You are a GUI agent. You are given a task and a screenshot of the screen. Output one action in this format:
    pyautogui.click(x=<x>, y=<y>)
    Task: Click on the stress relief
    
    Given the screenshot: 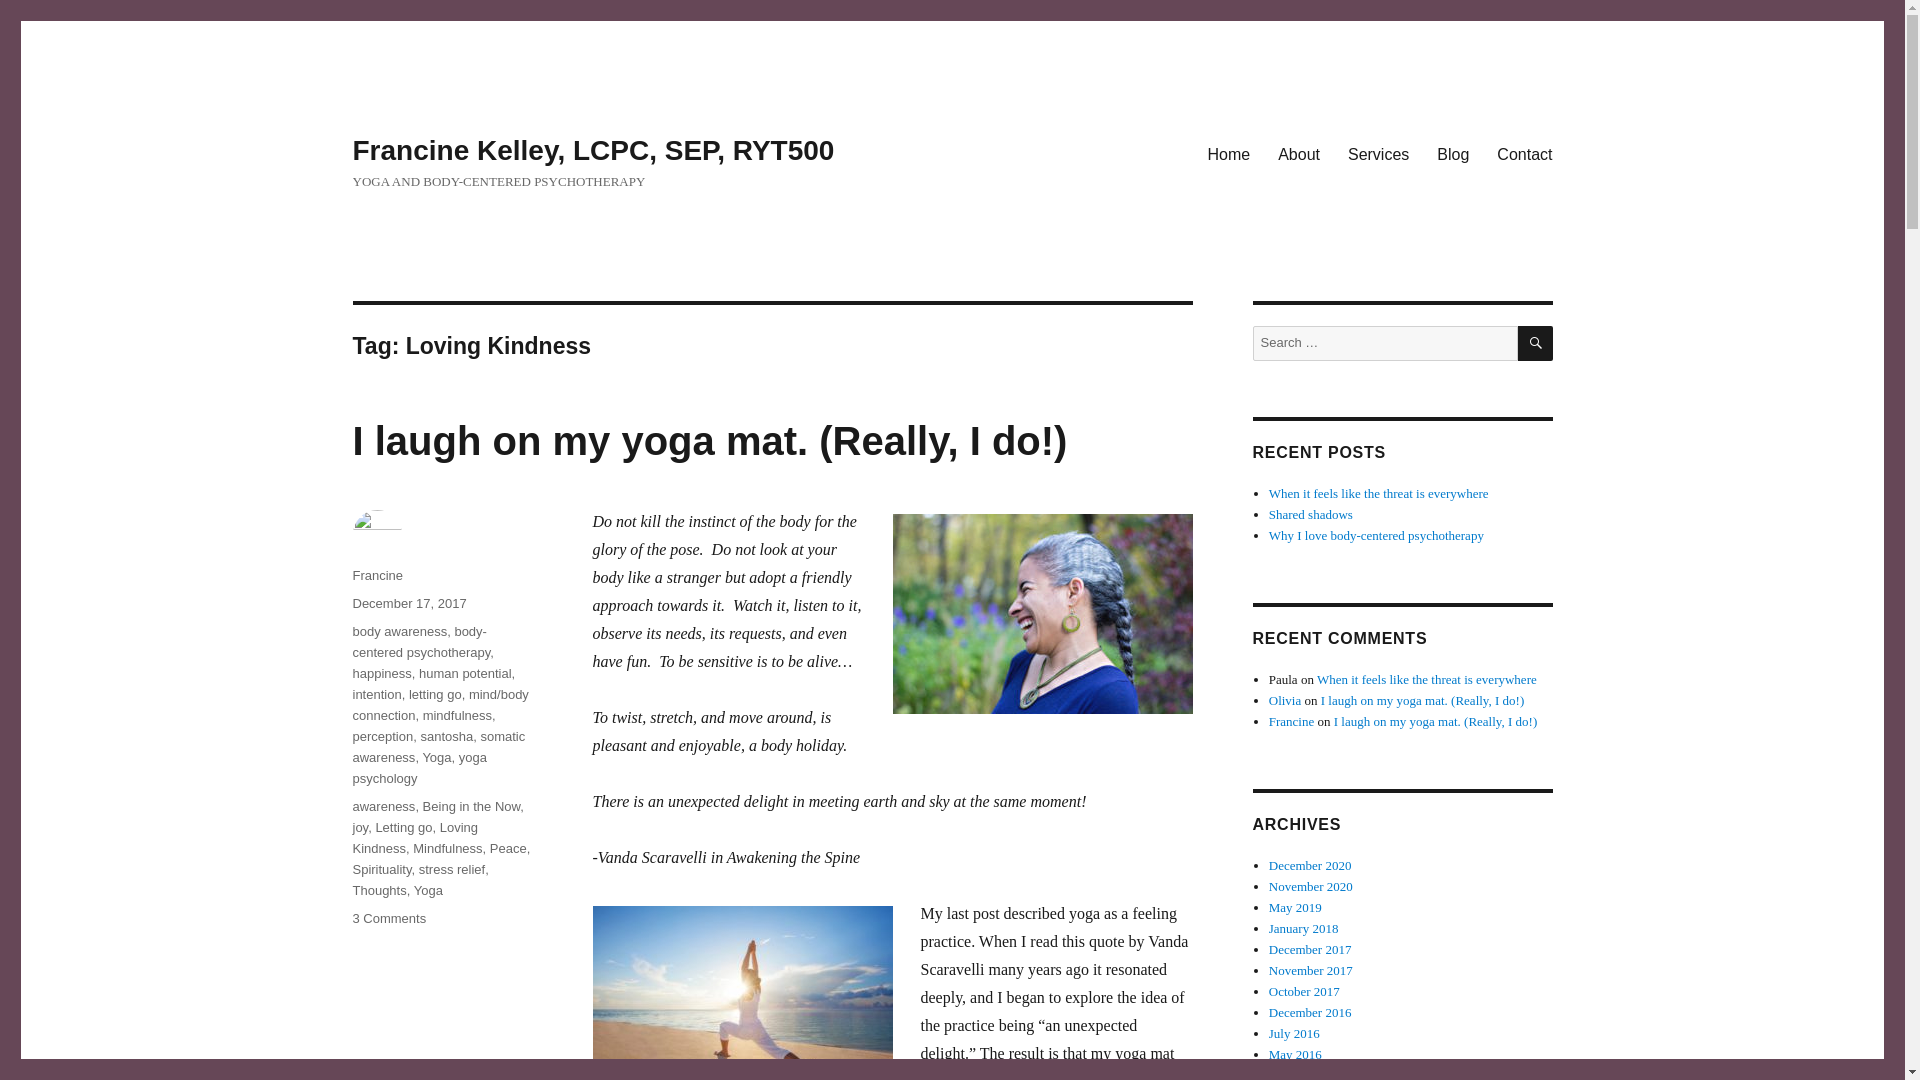 What is the action you would take?
    pyautogui.click(x=452, y=868)
    